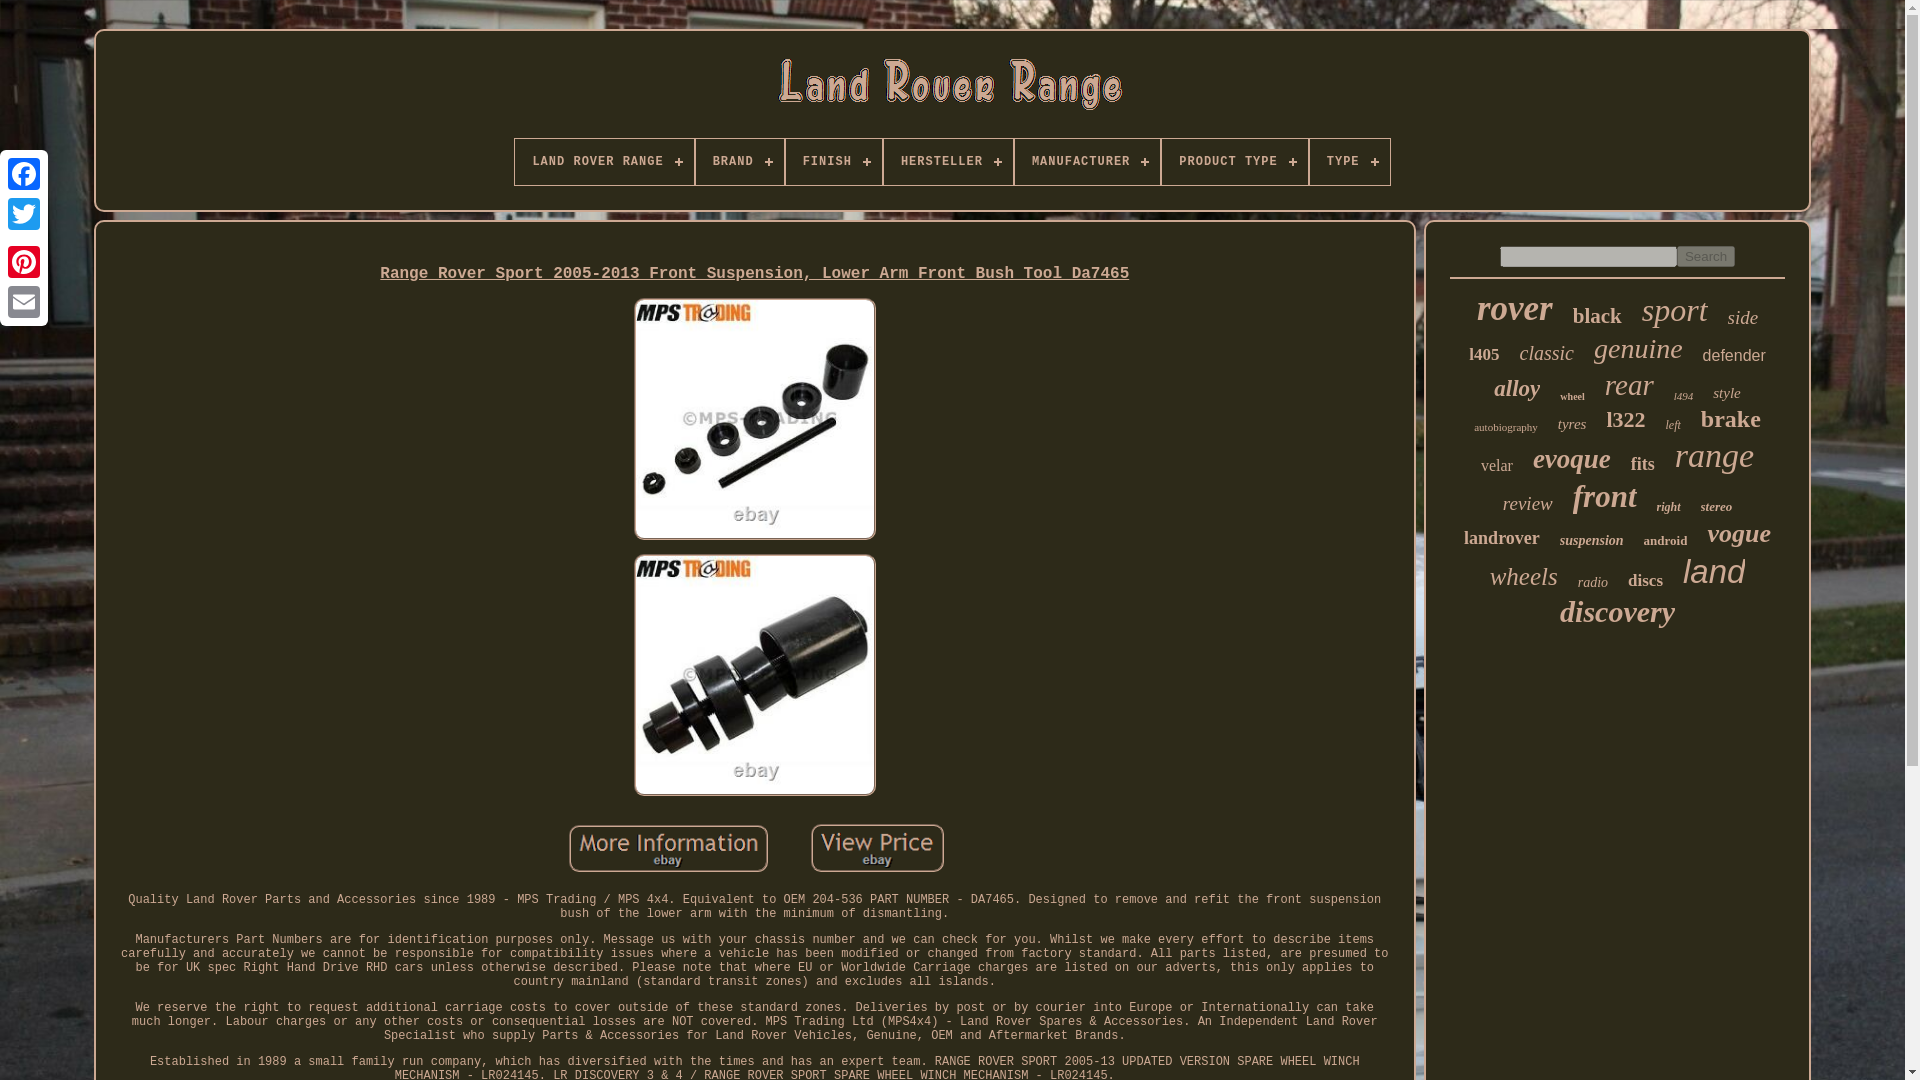 This screenshot has height=1080, width=1920. What do you see at coordinates (833, 162) in the screenshot?
I see `FINISH` at bounding box center [833, 162].